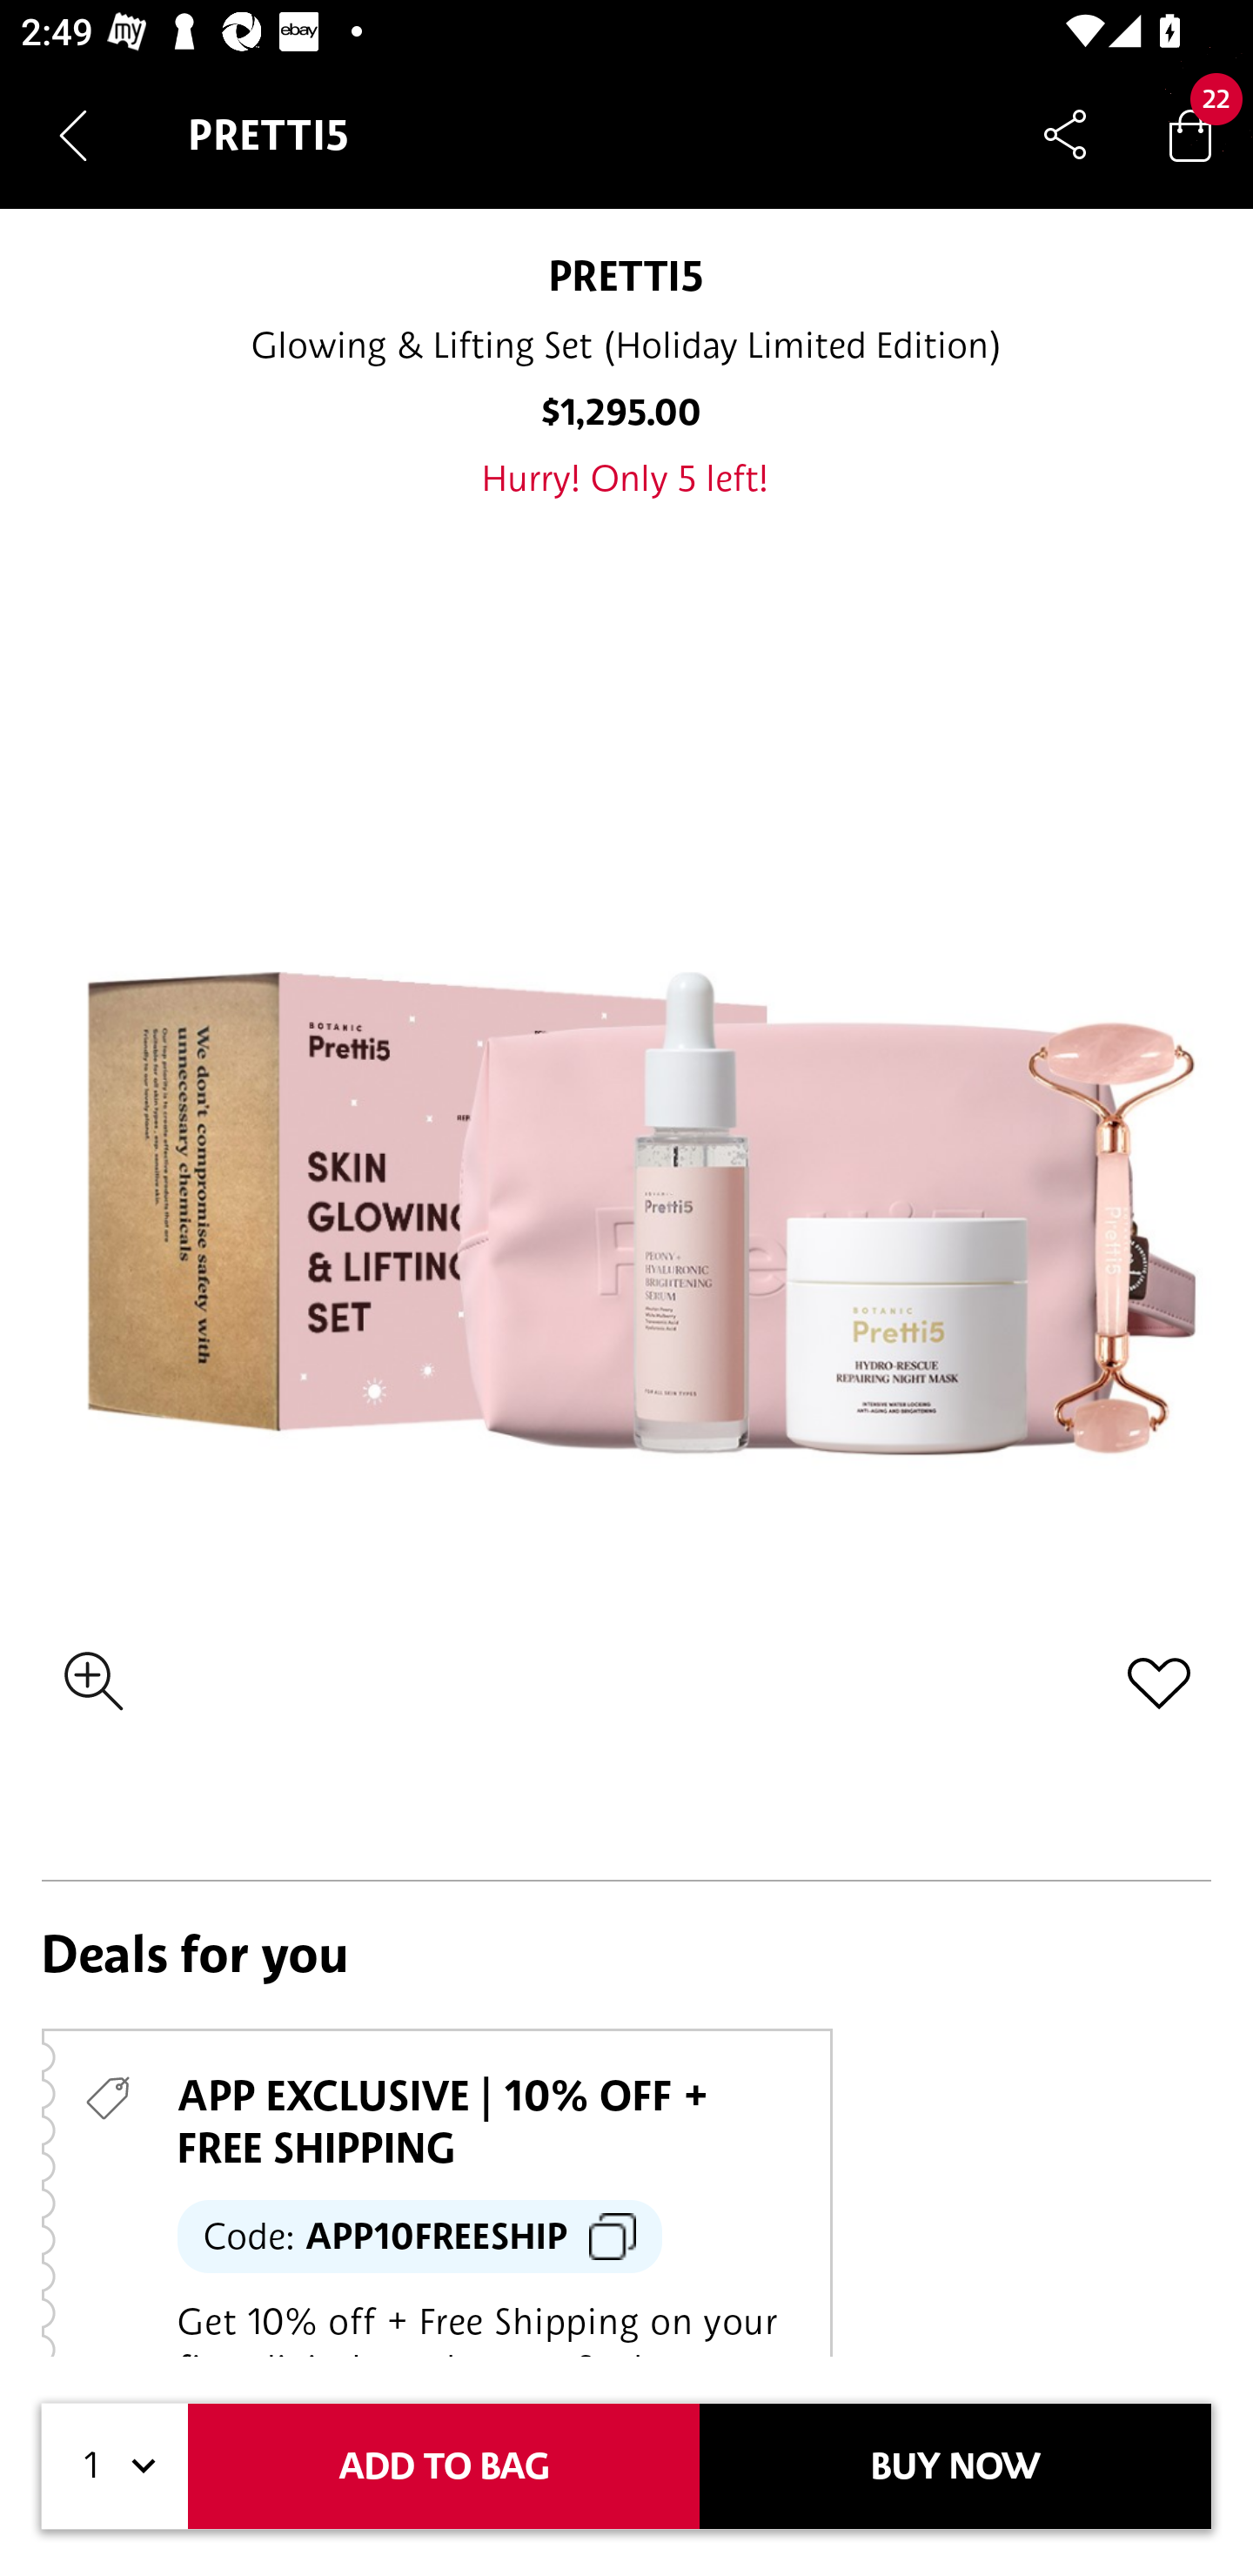 Image resolution: width=1253 pixels, height=2576 pixels. What do you see at coordinates (115, 2466) in the screenshot?
I see `1` at bounding box center [115, 2466].